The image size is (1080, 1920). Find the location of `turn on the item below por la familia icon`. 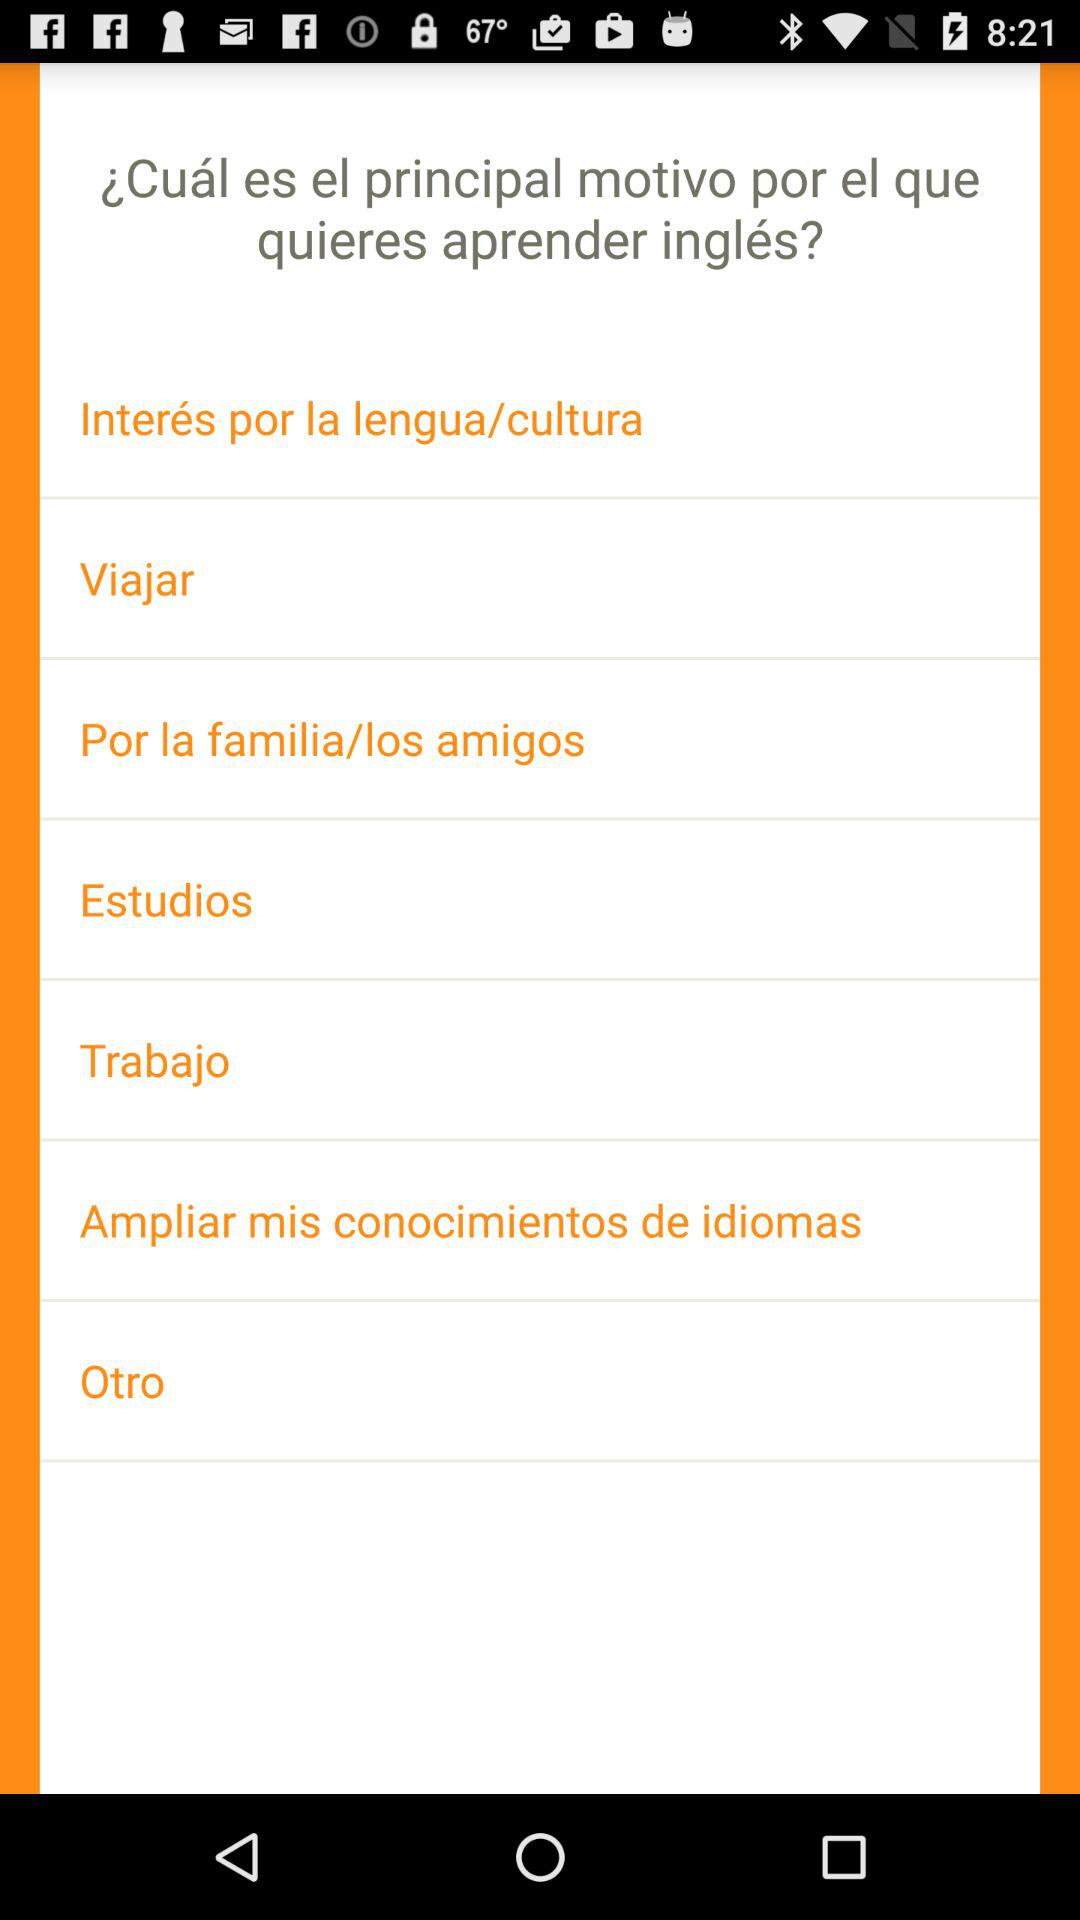

turn on the item below por la familia icon is located at coordinates (540, 898).